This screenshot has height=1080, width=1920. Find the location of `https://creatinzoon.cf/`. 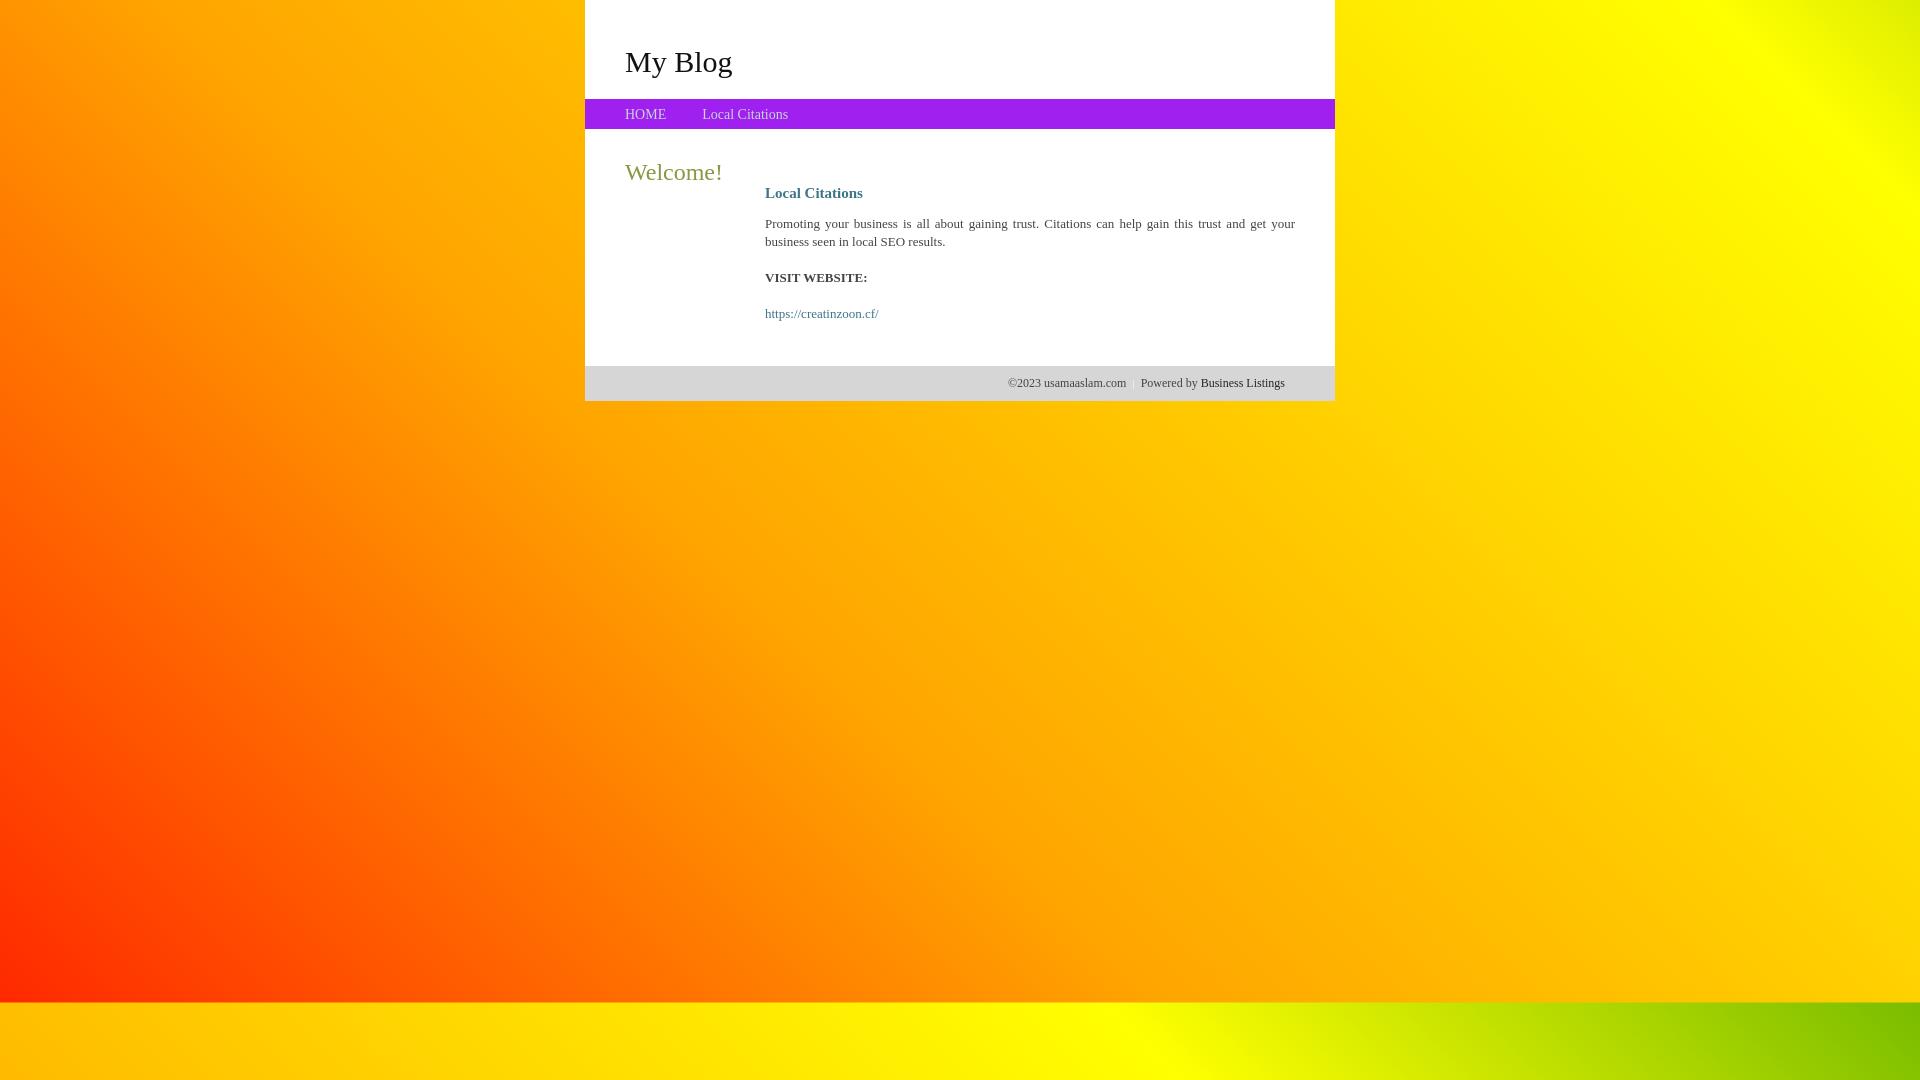

https://creatinzoon.cf/ is located at coordinates (822, 314).